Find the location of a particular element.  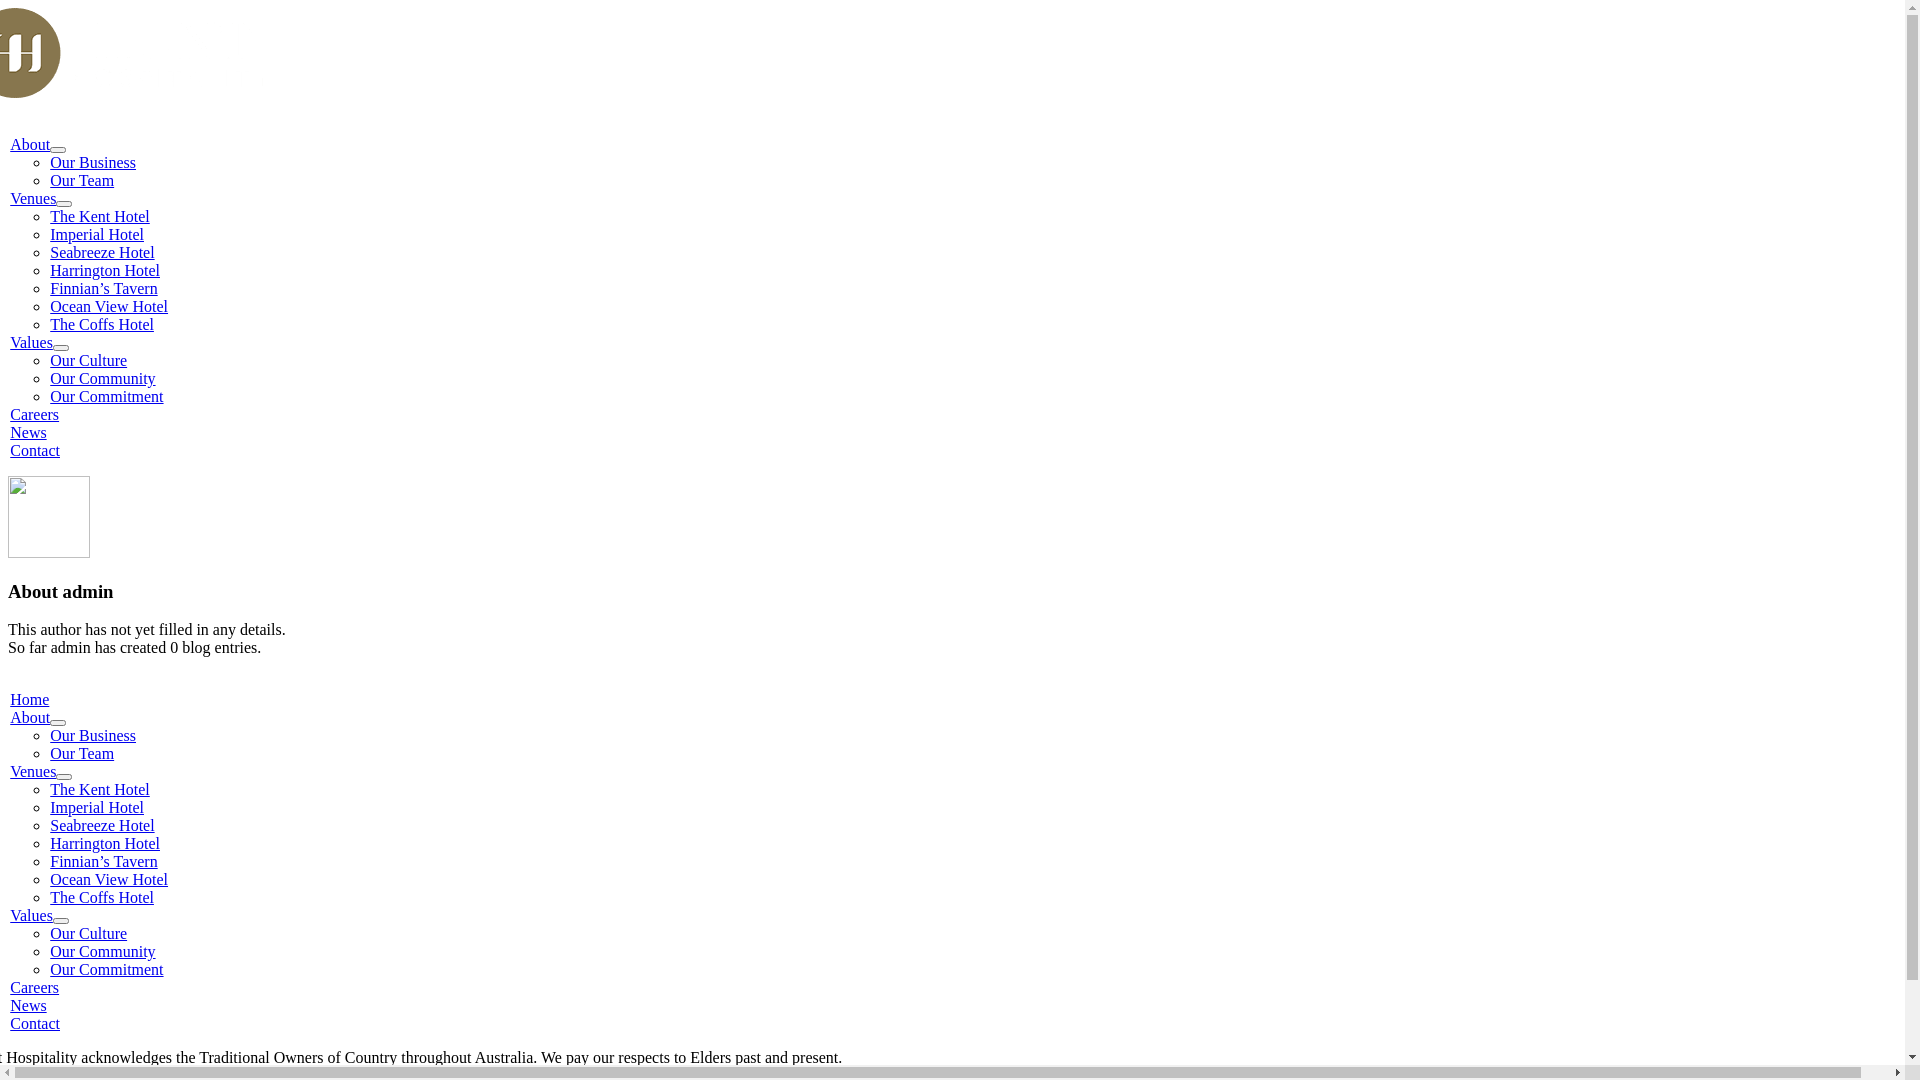

Ocean View Hotel is located at coordinates (109, 880).